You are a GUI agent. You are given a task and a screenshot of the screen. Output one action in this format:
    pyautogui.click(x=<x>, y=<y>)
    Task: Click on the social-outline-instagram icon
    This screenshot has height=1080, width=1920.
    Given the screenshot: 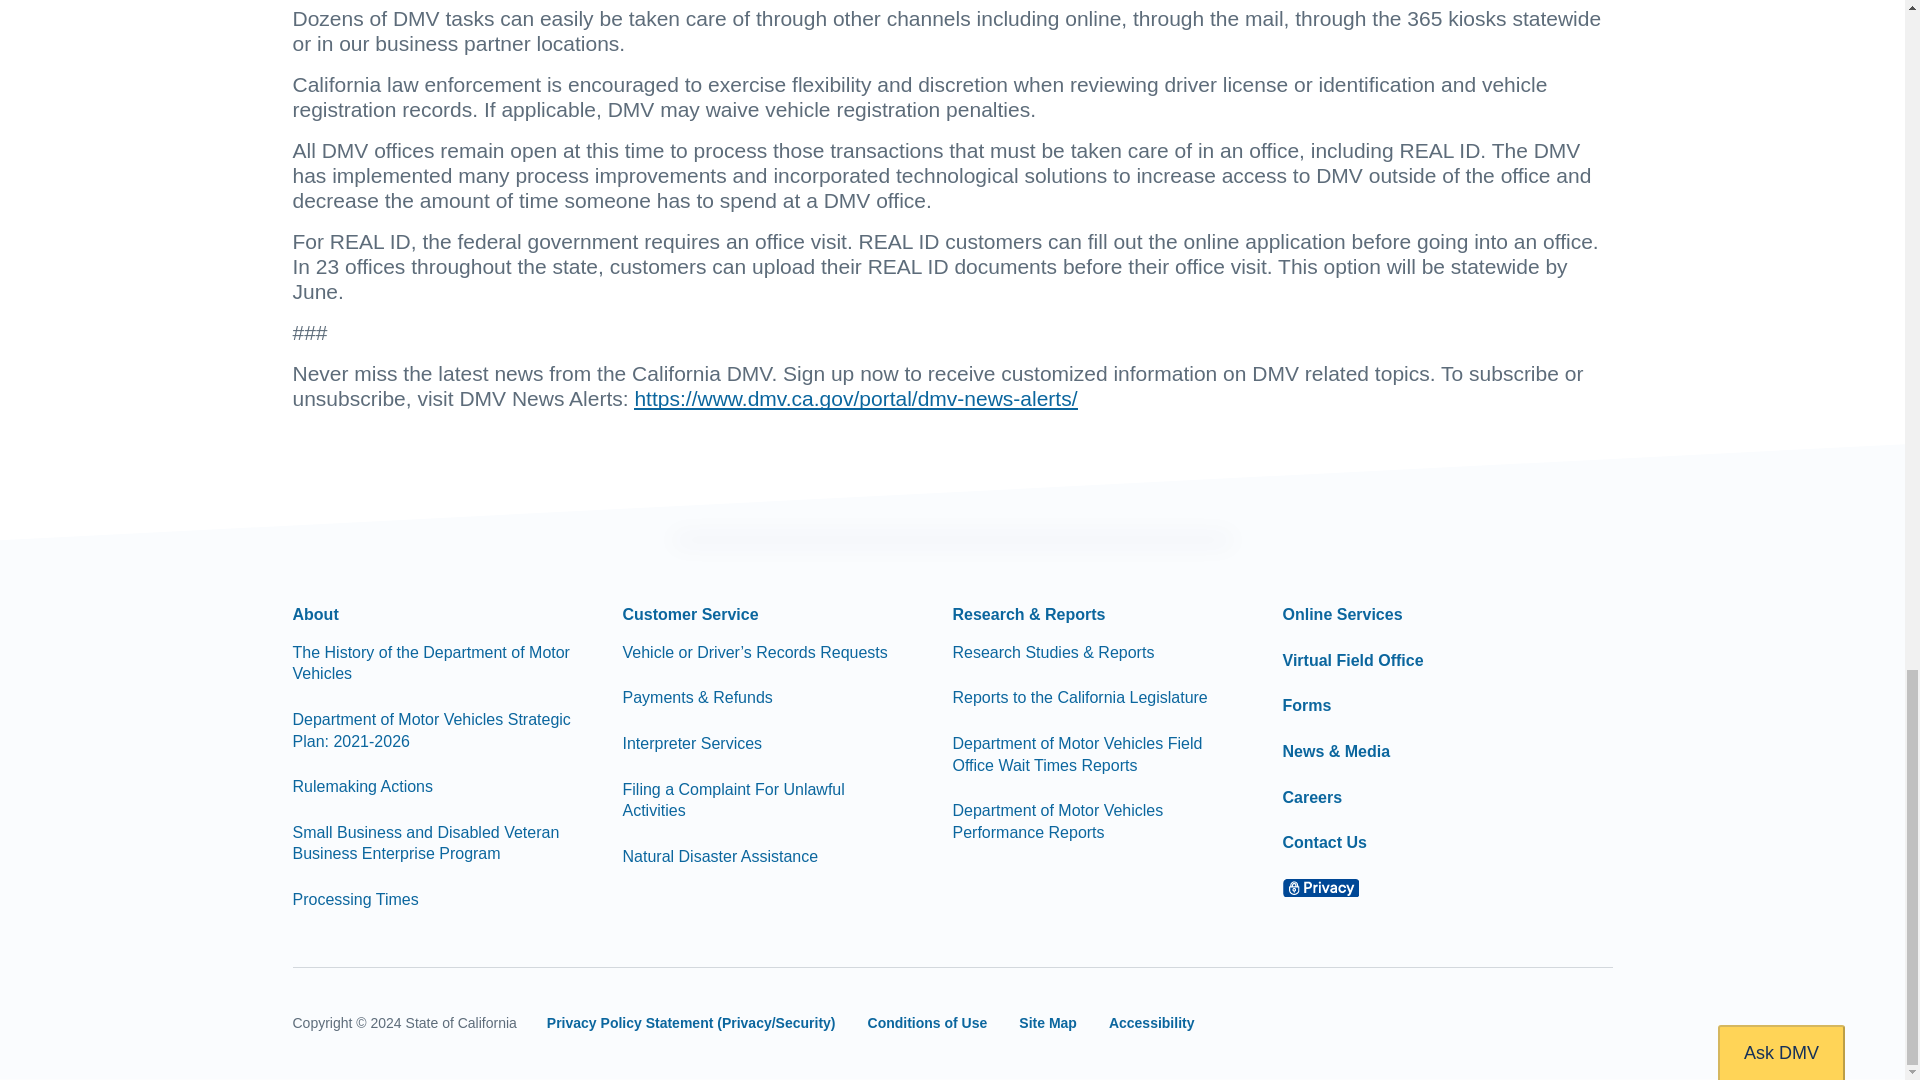 What is the action you would take?
    pyautogui.click(x=1519, y=1024)
    